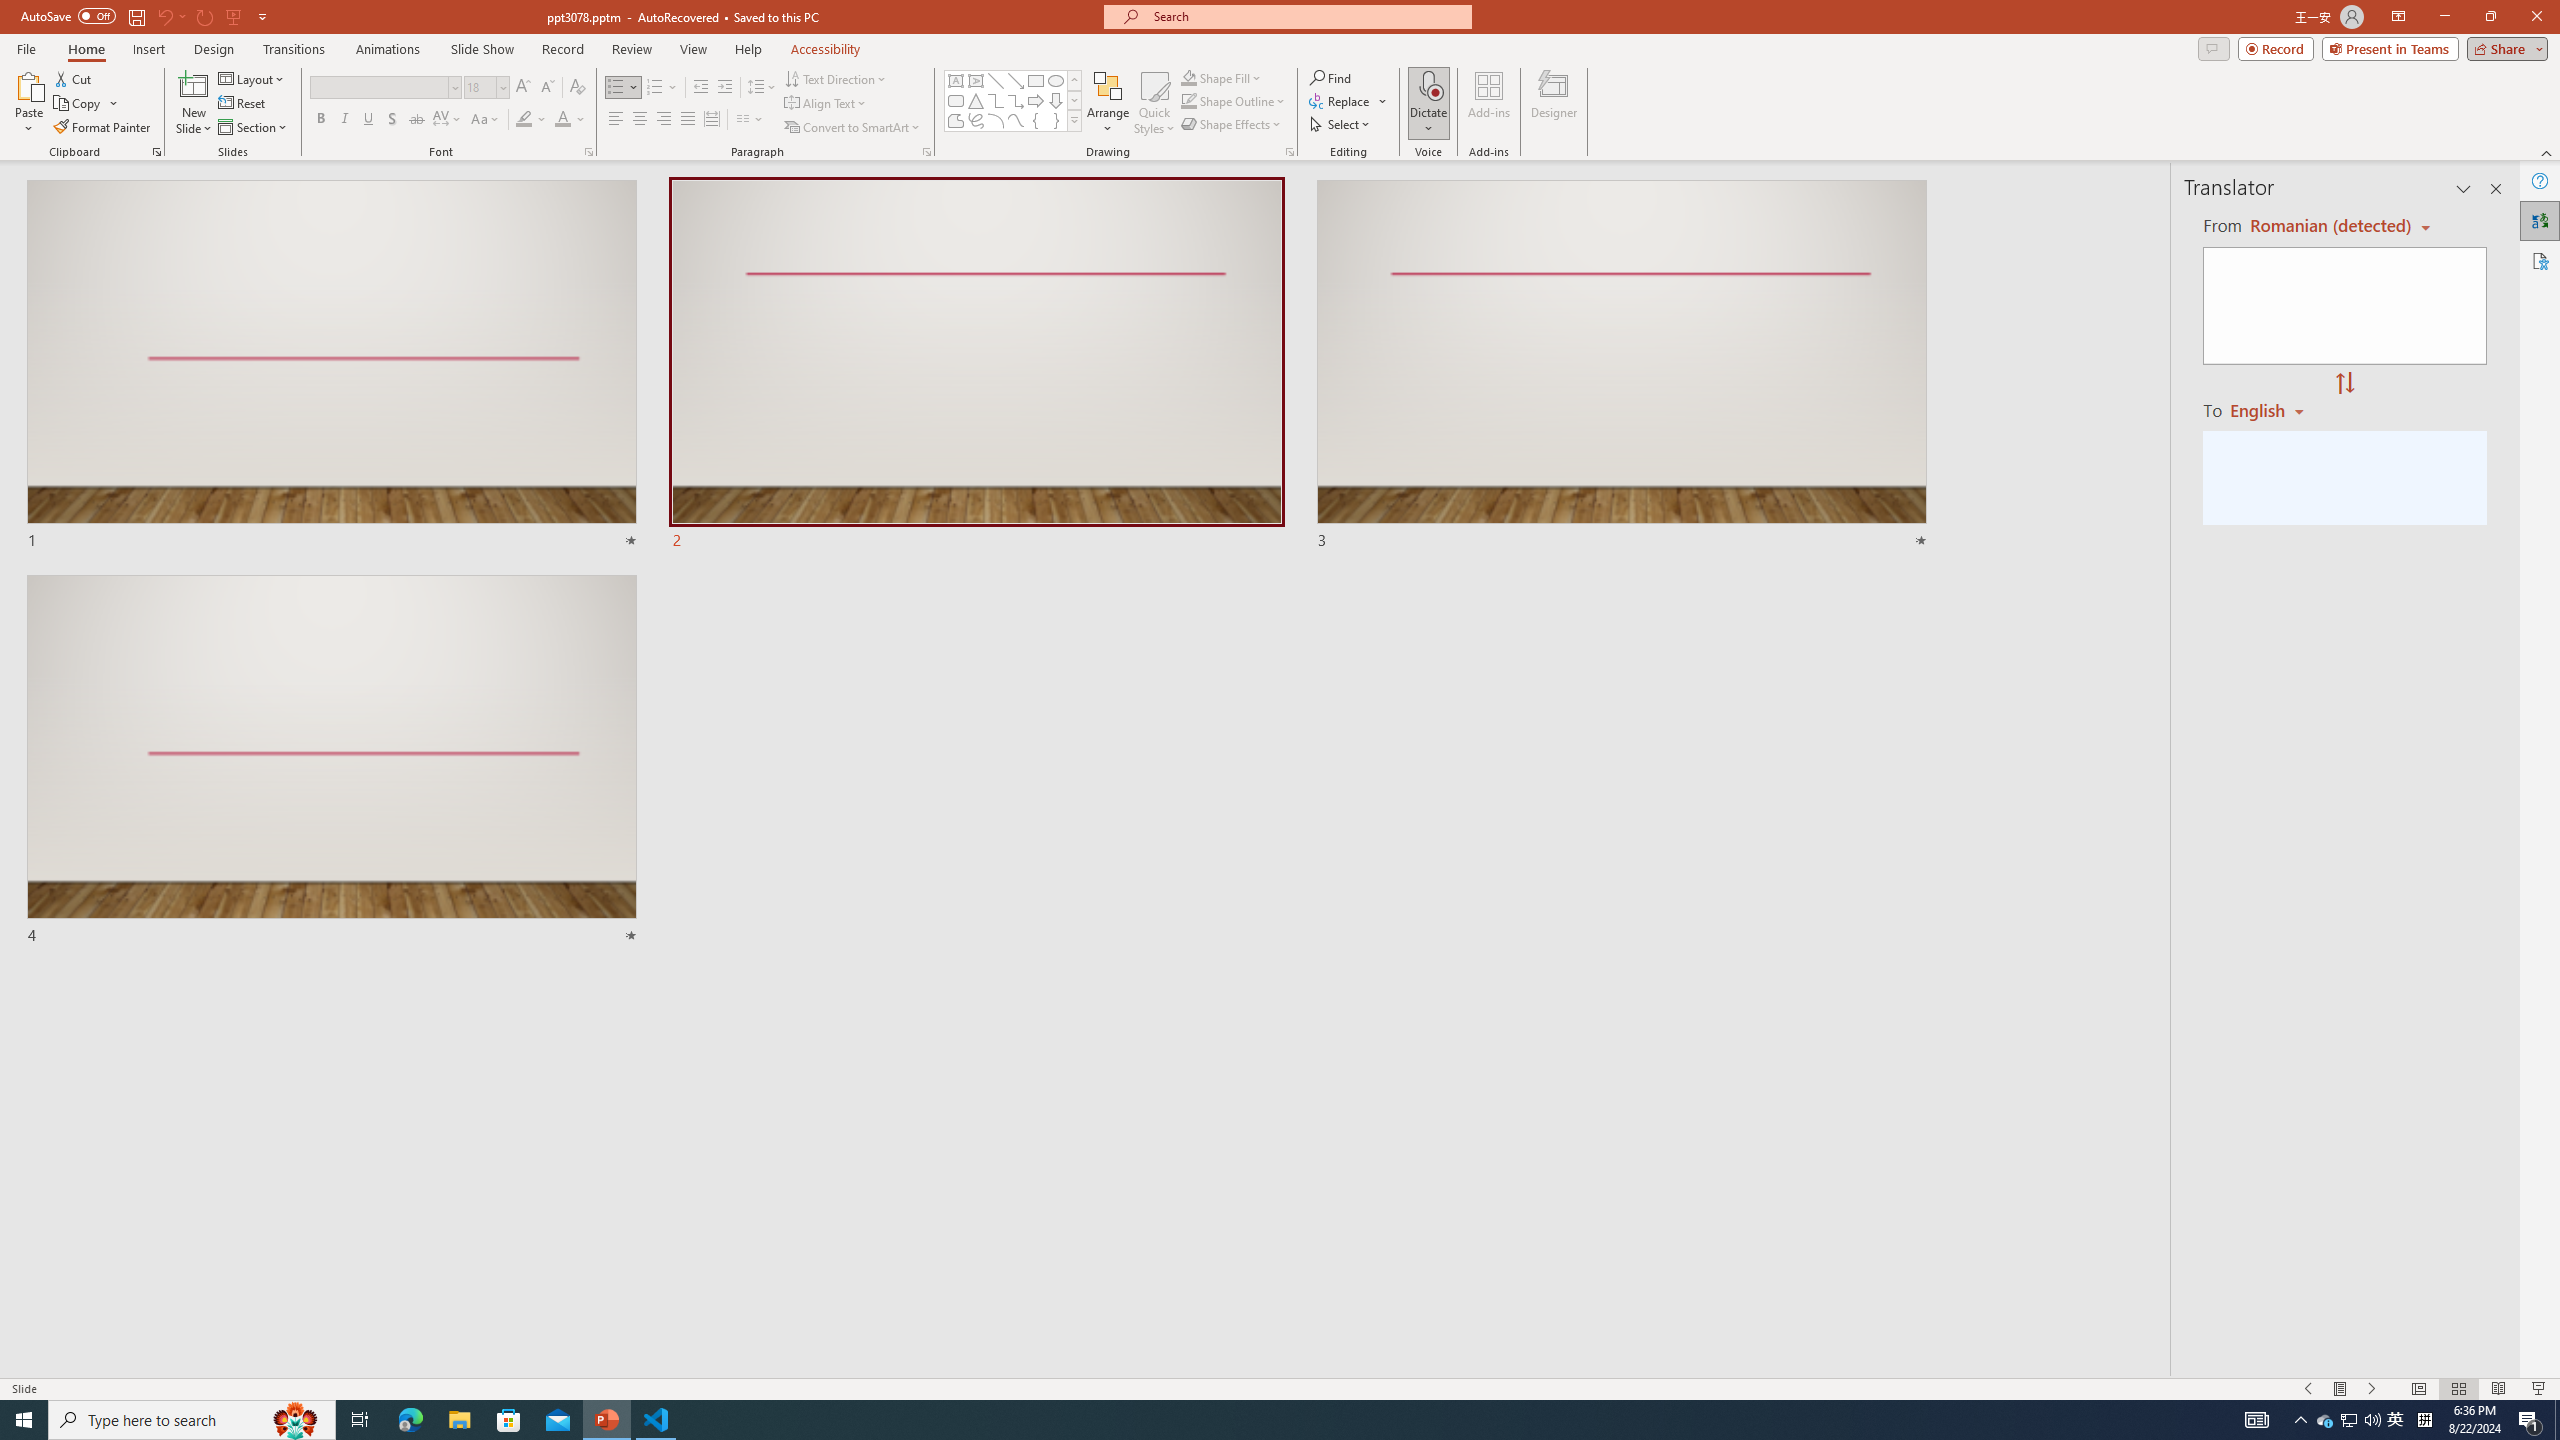 Image resolution: width=2560 pixels, height=1440 pixels. What do you see at coordinates (170, 16) in the screenshot?
I see `Undo` at bounding box center [170, 16].